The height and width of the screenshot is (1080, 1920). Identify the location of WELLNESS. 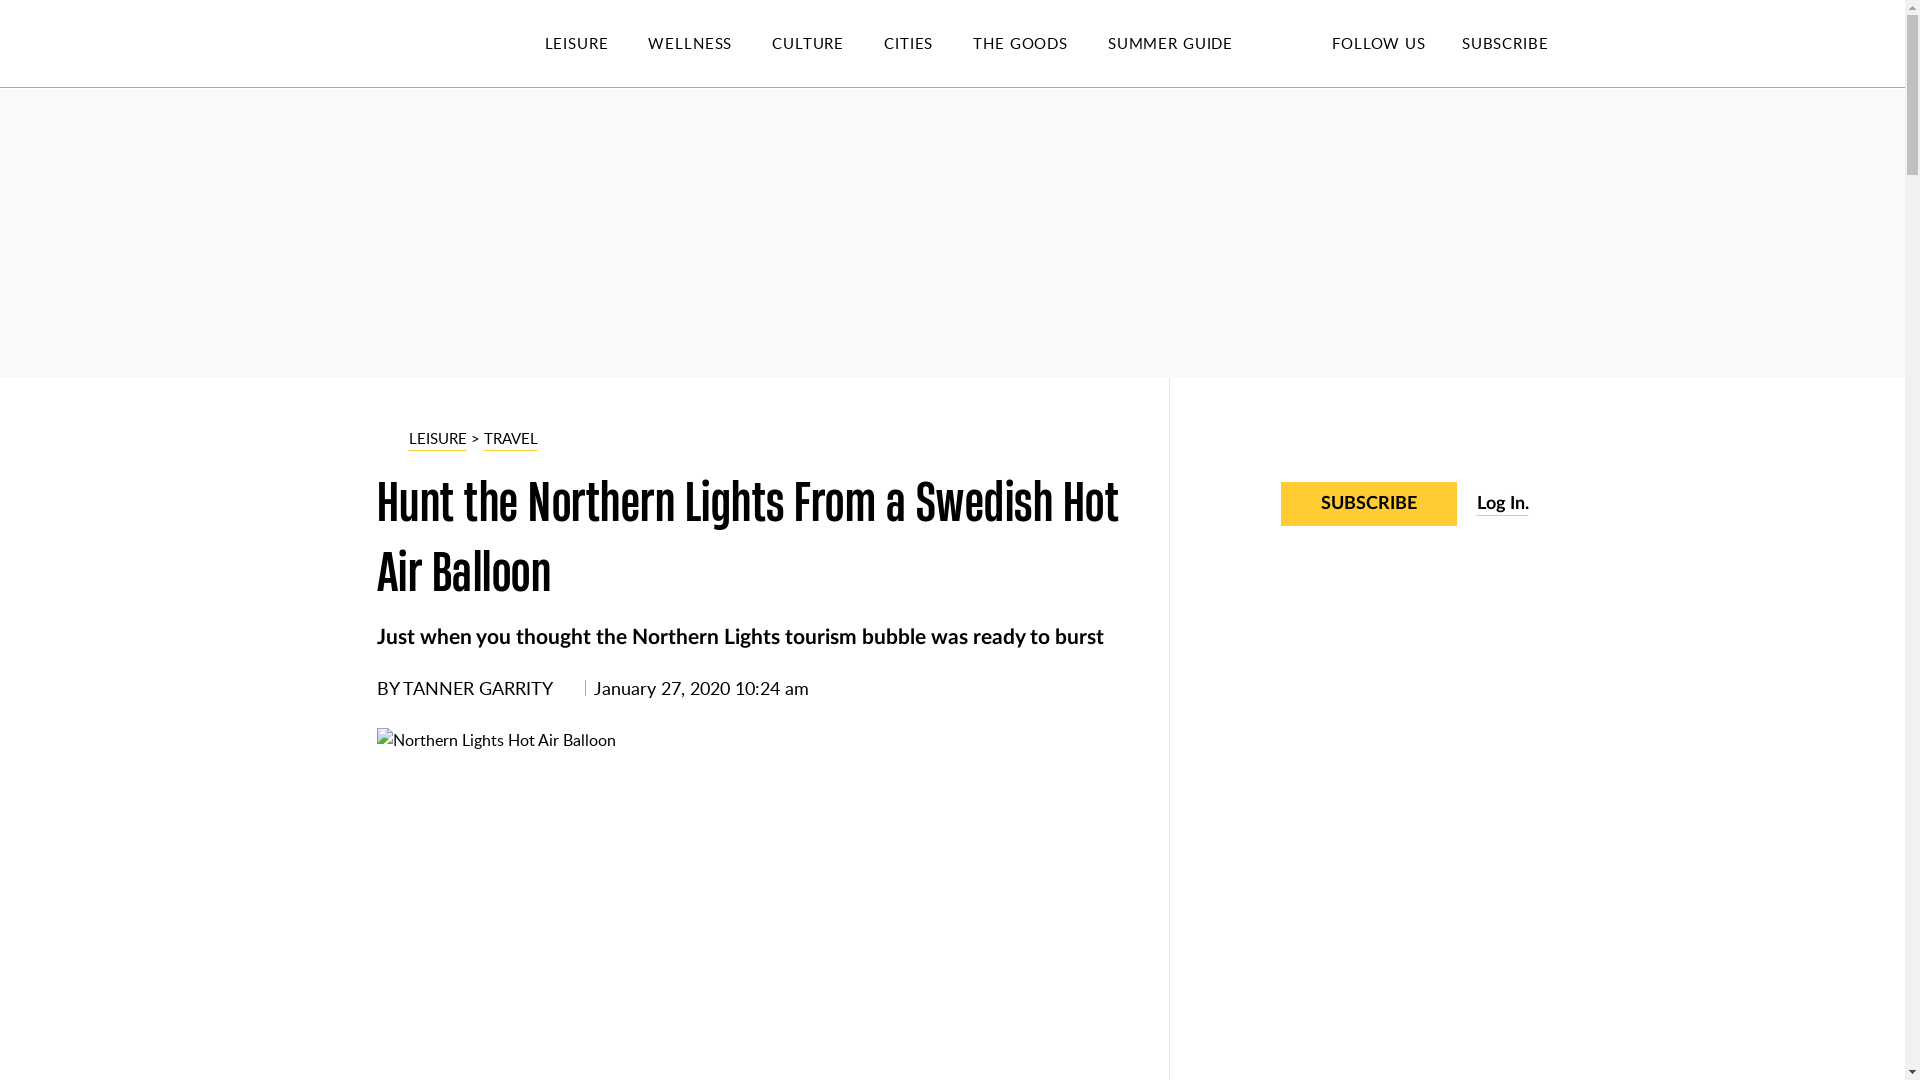
(710, 44).